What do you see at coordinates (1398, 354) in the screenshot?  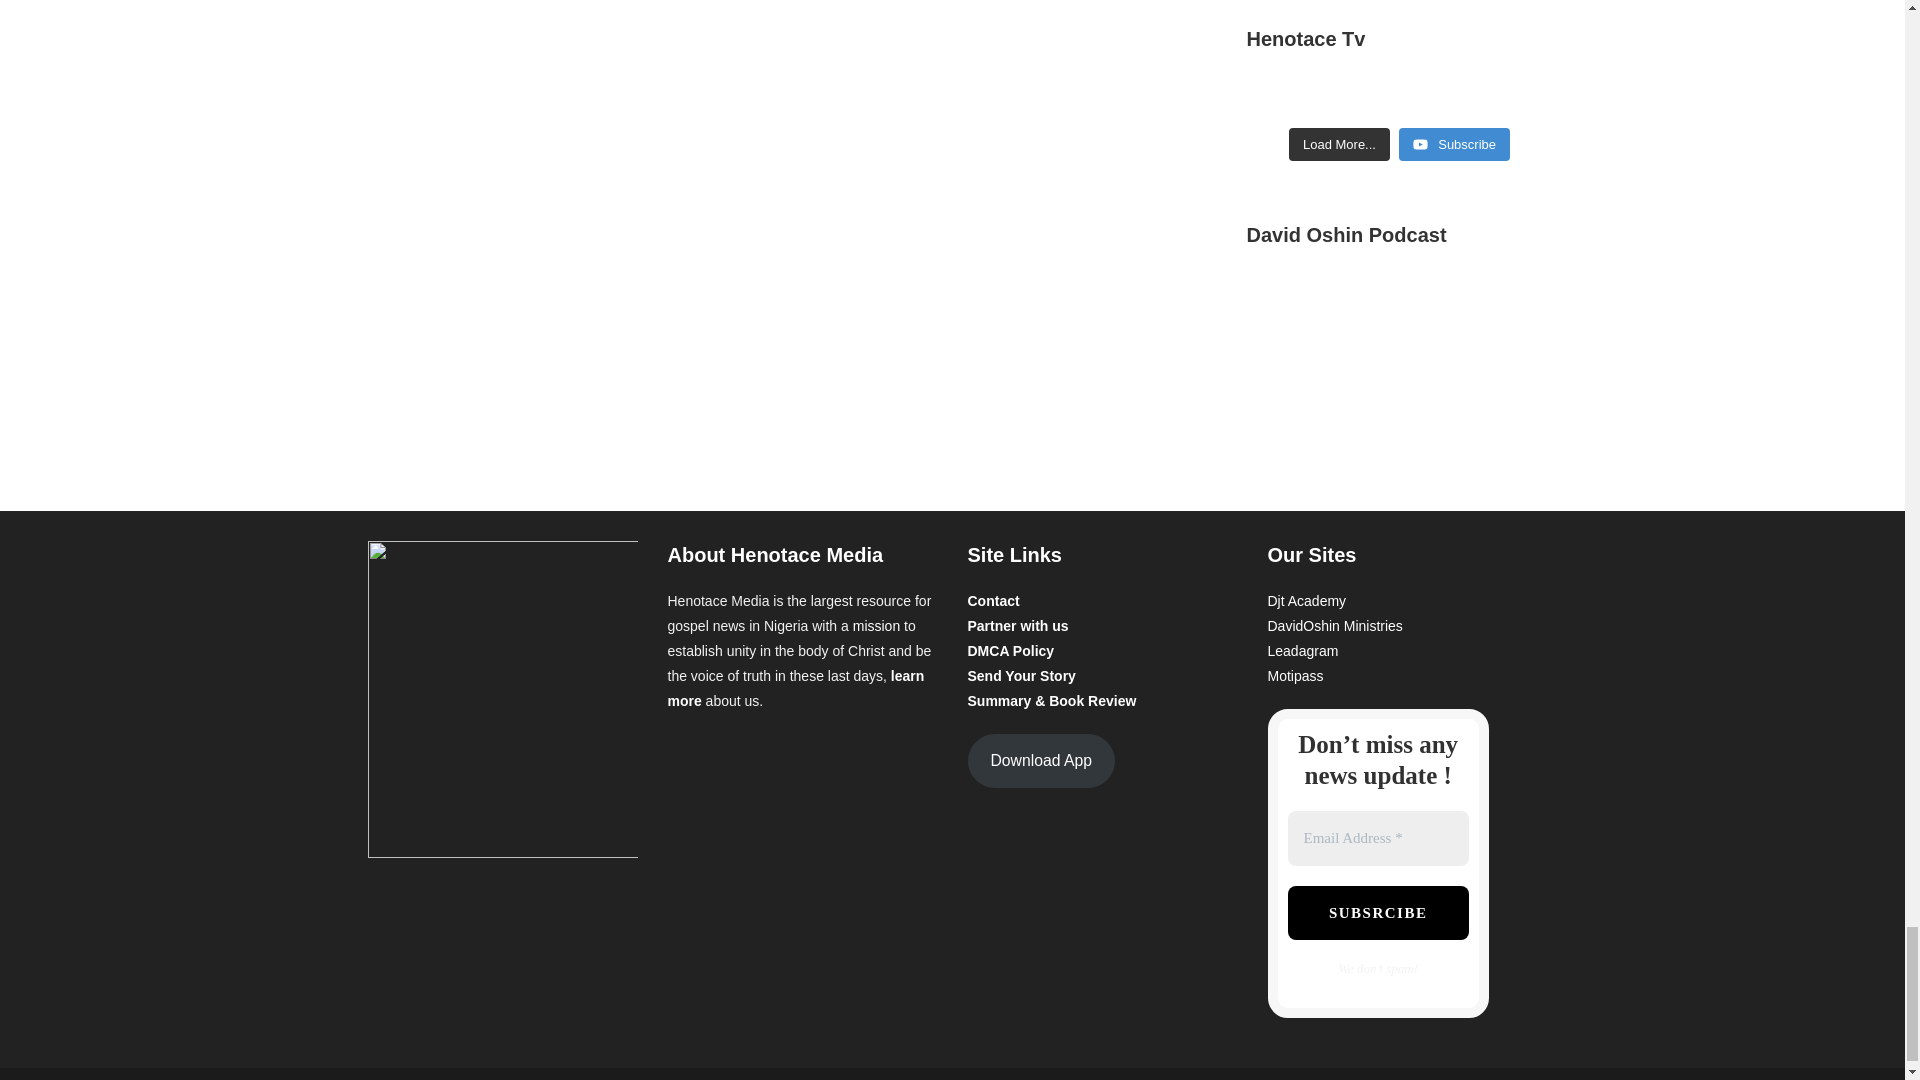 I see `Spotify Embed: David Oshin` at bounding box center [1398, 354].